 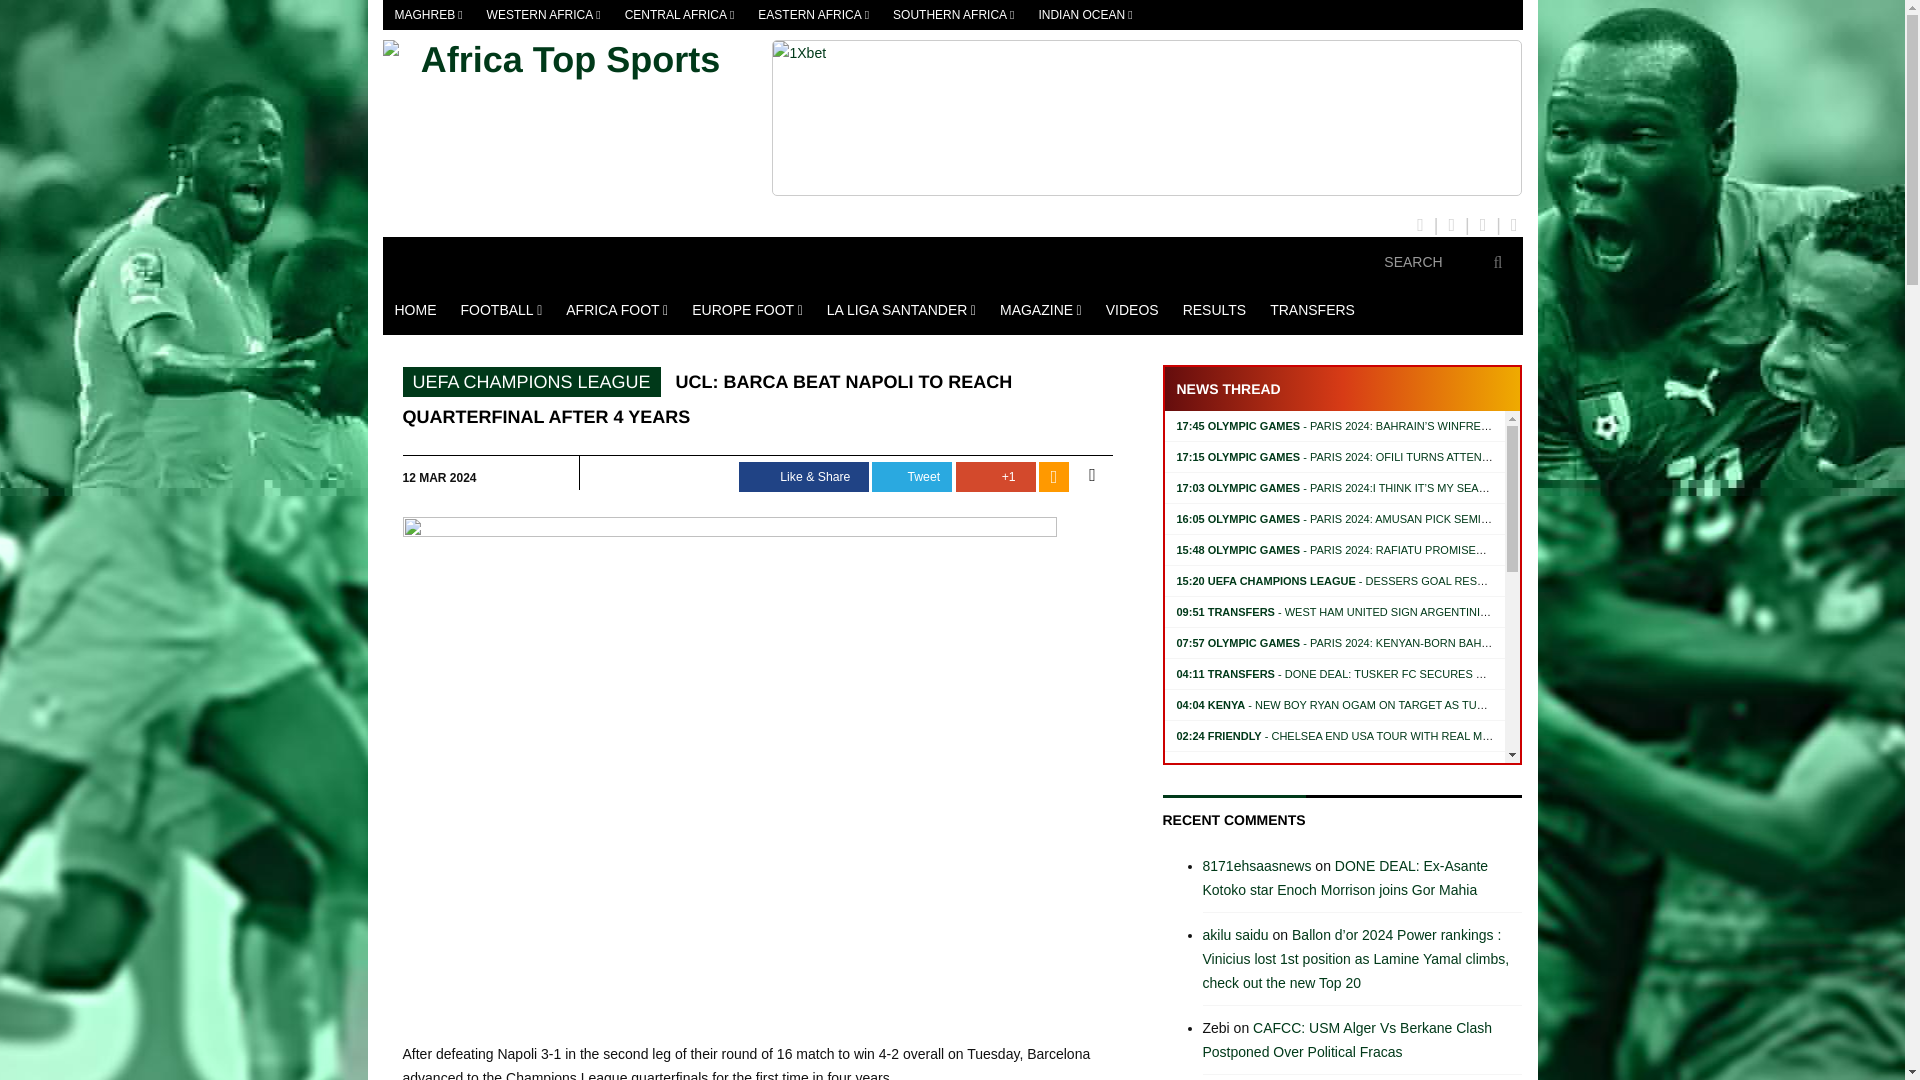 I want to click on CENTRAL AFRICA, so click(x=679, y=15).